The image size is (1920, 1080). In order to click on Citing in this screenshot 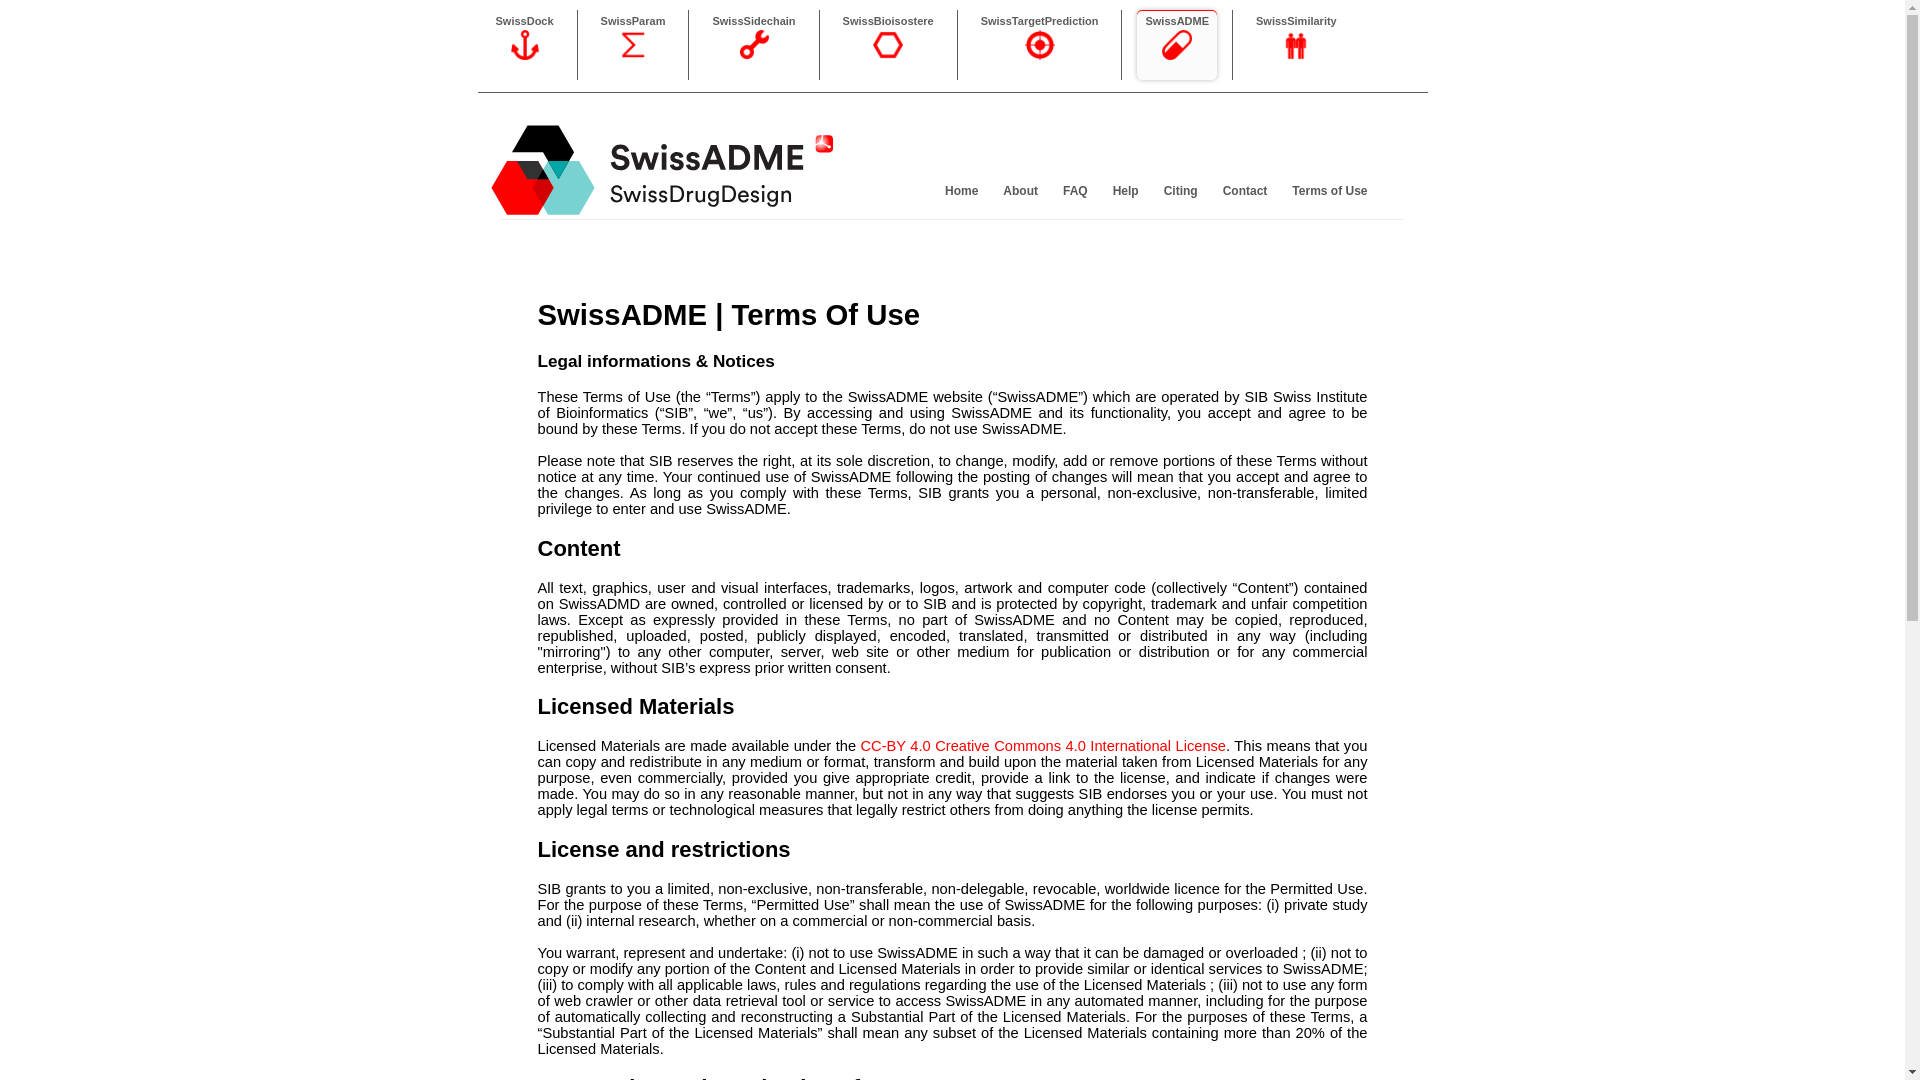, I will do `click(1178, 189)`.